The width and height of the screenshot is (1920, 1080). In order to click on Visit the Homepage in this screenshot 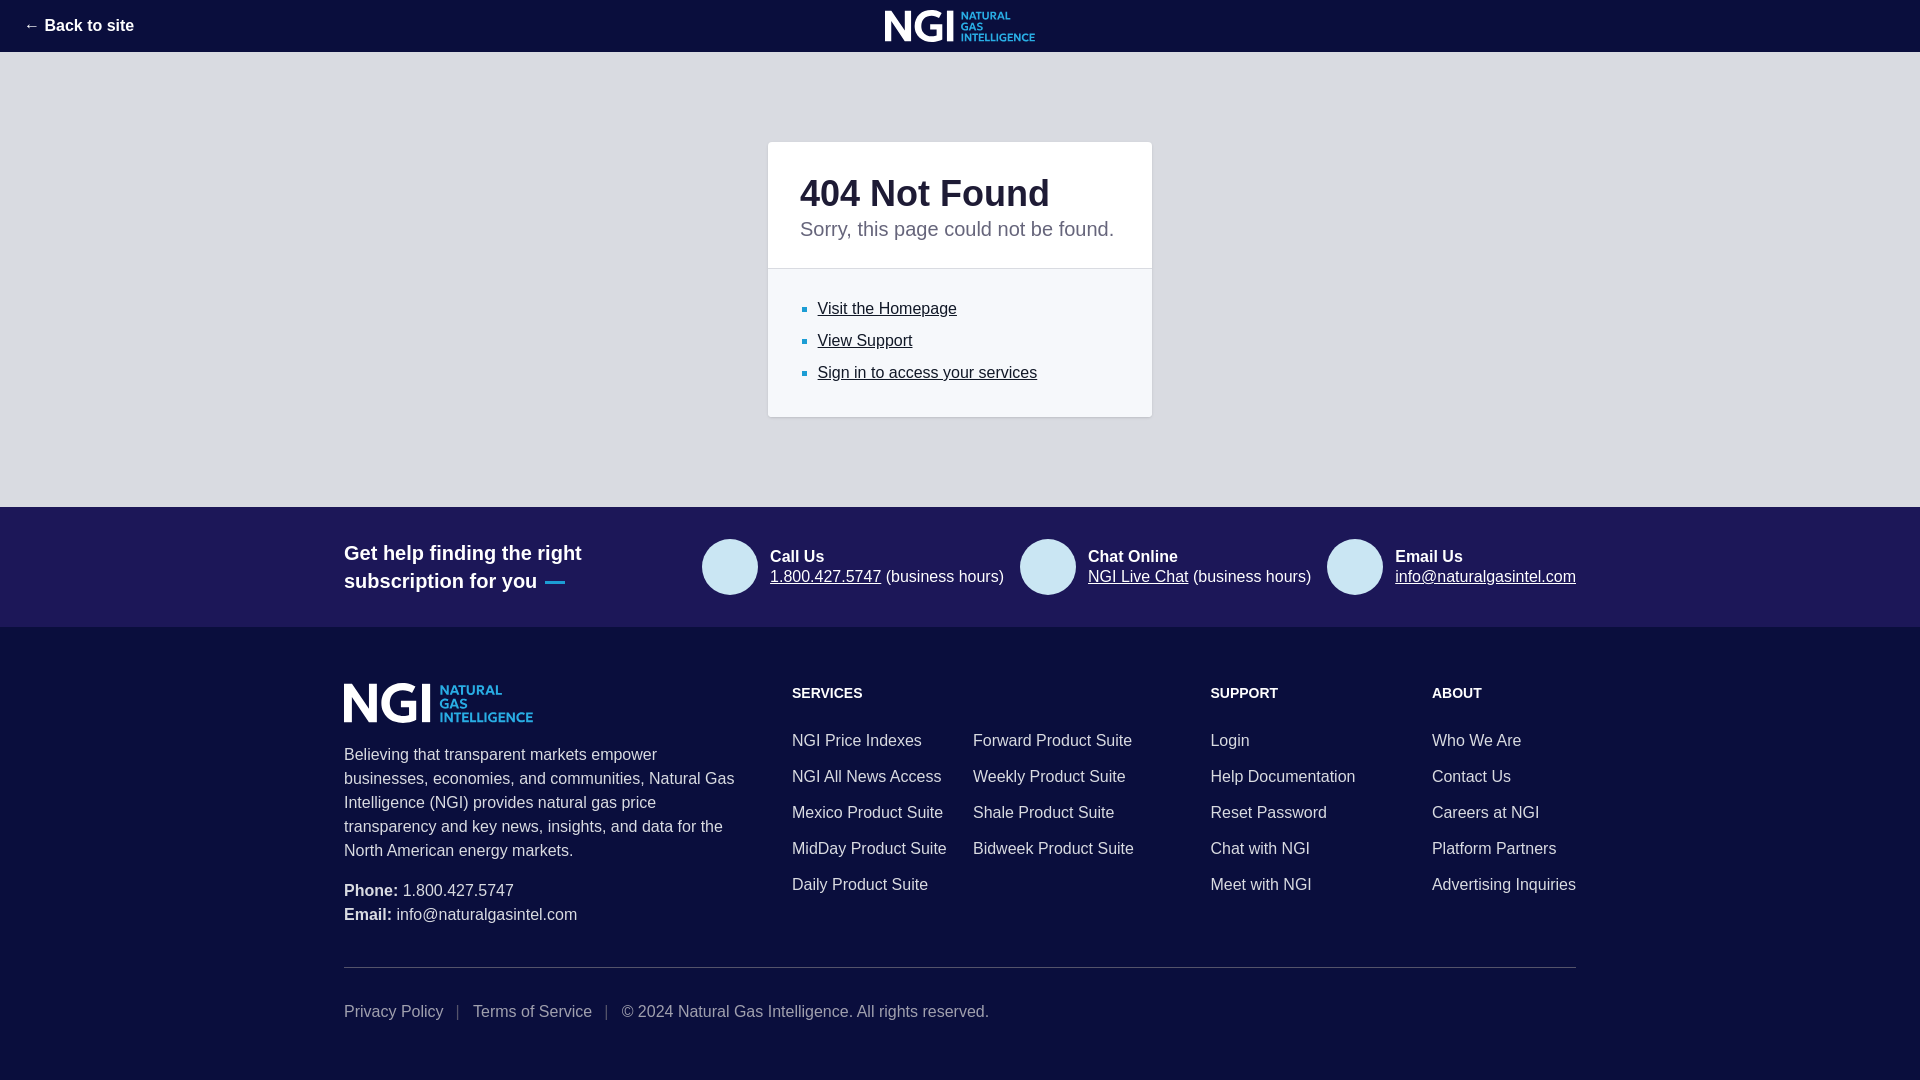, I will do `click(886, 308)`.